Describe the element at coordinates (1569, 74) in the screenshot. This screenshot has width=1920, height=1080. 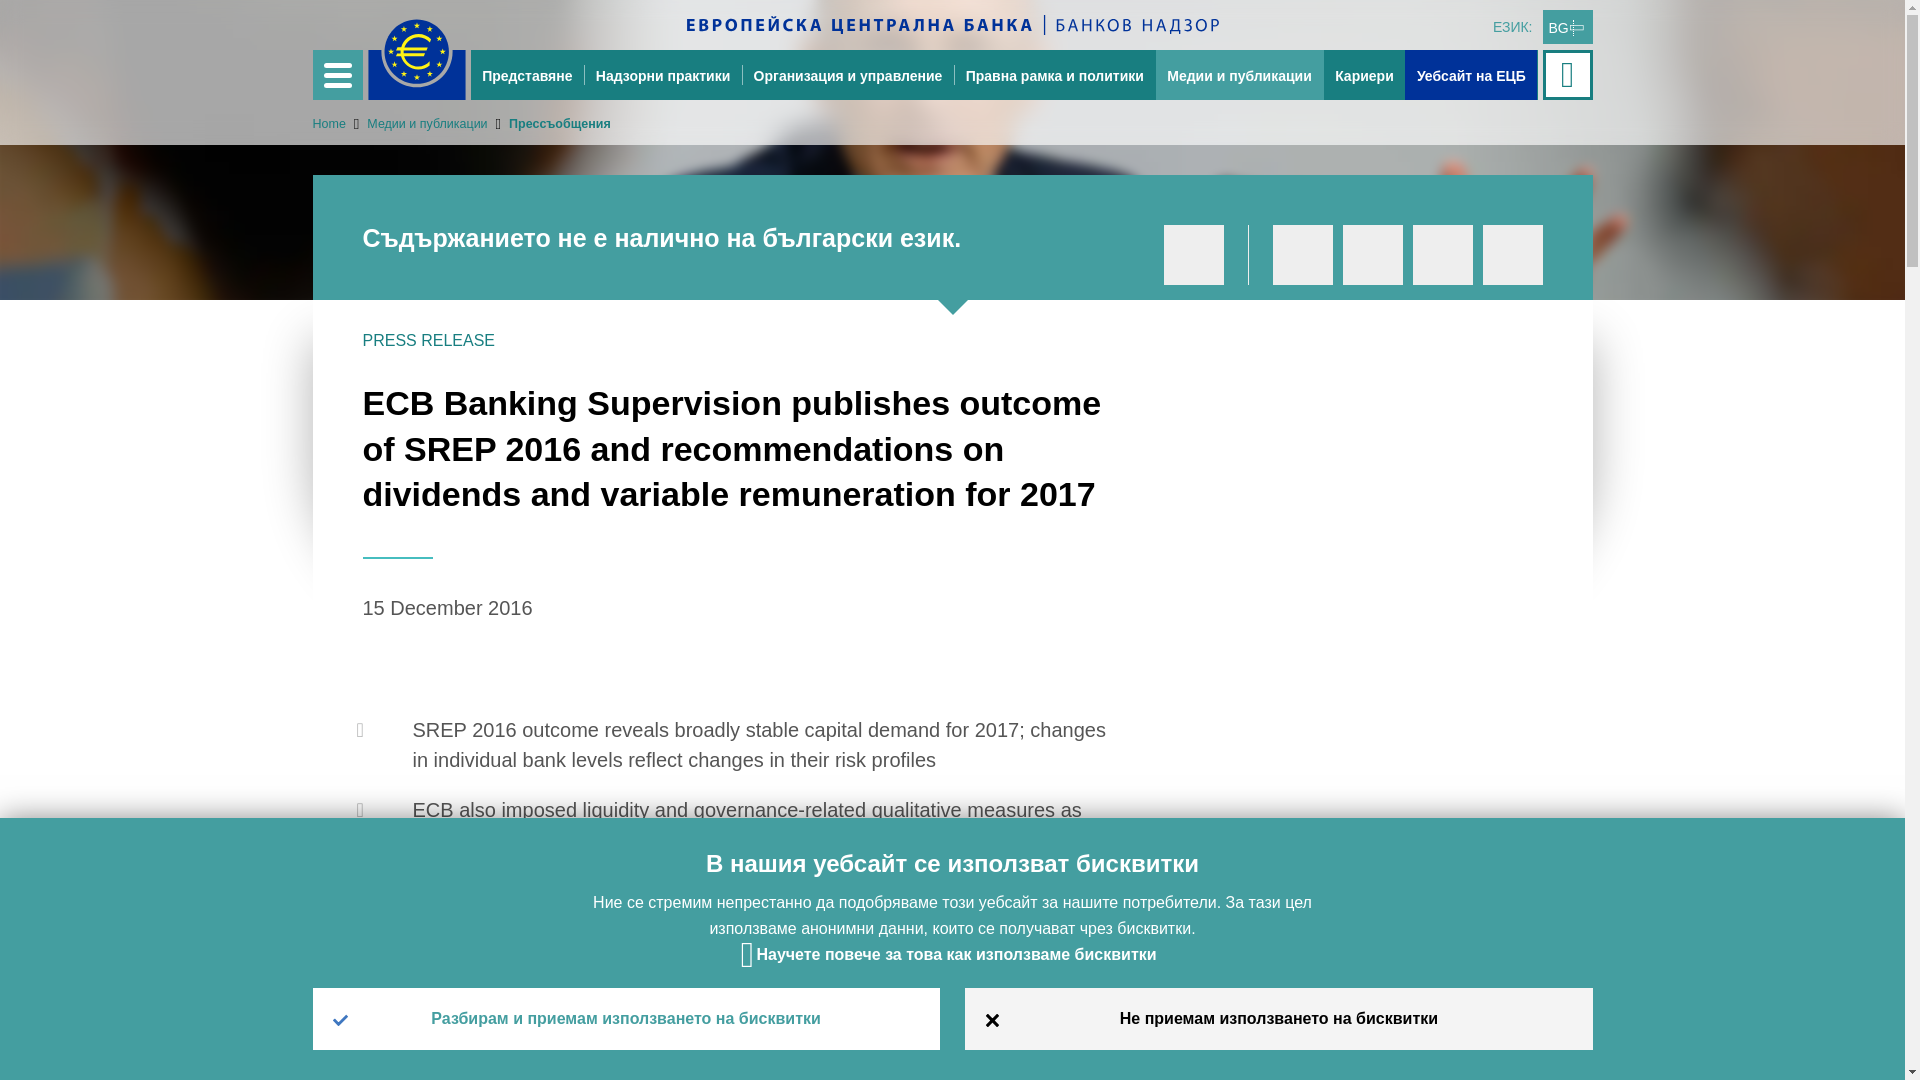
I see `Search` at that location.